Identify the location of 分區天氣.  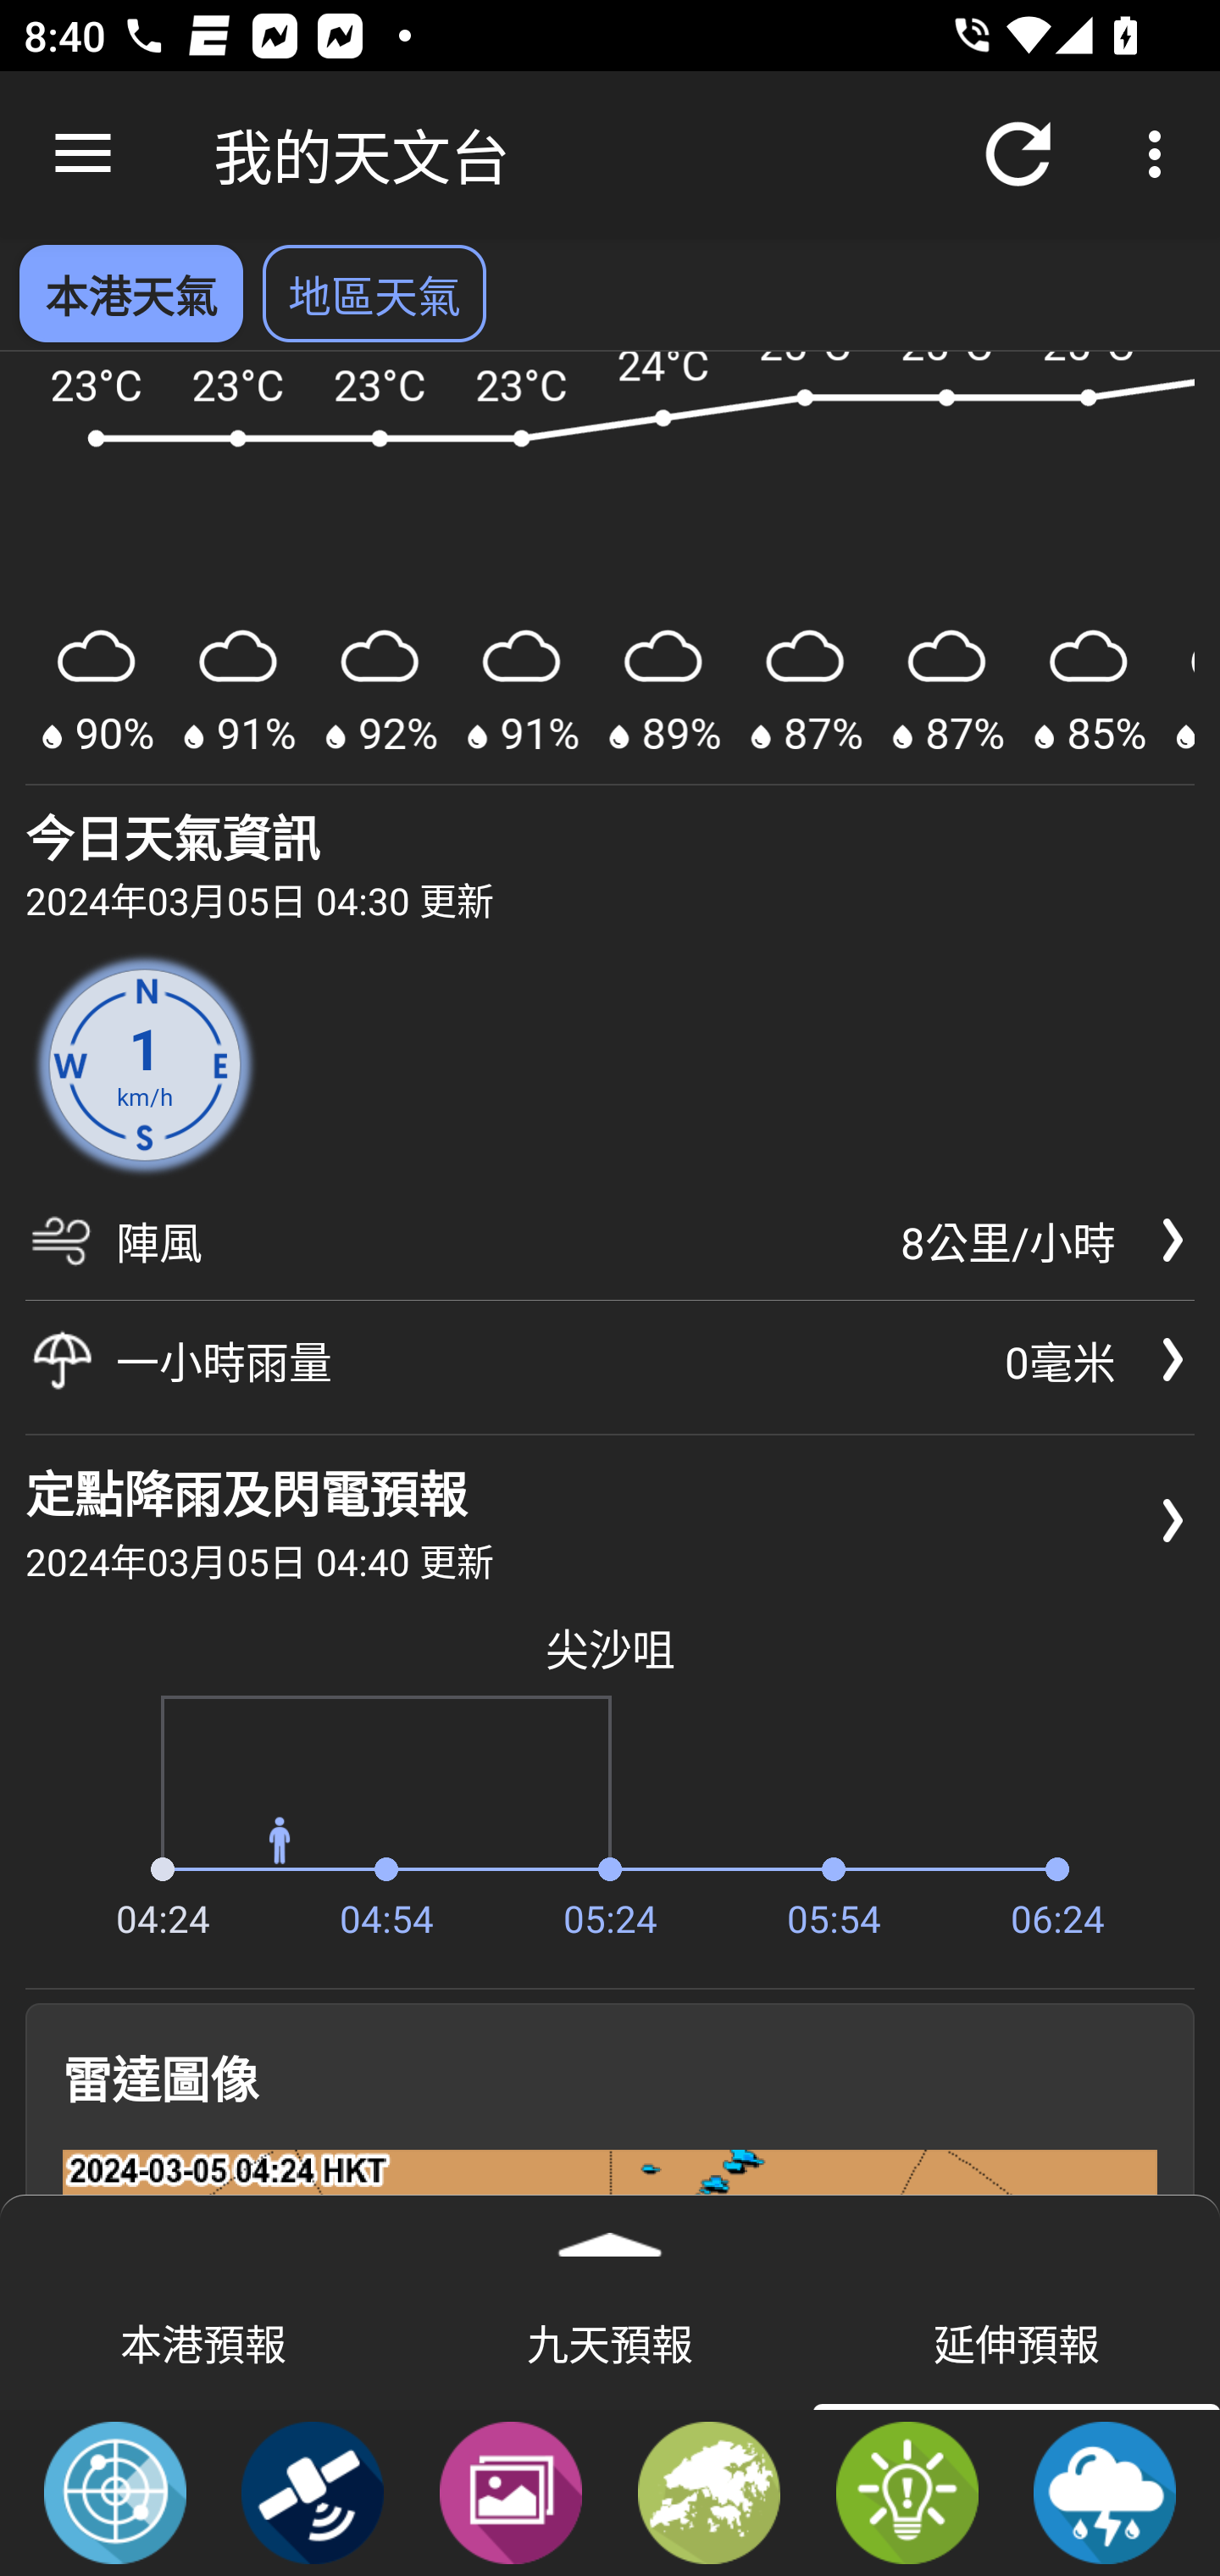
(709, 2491).